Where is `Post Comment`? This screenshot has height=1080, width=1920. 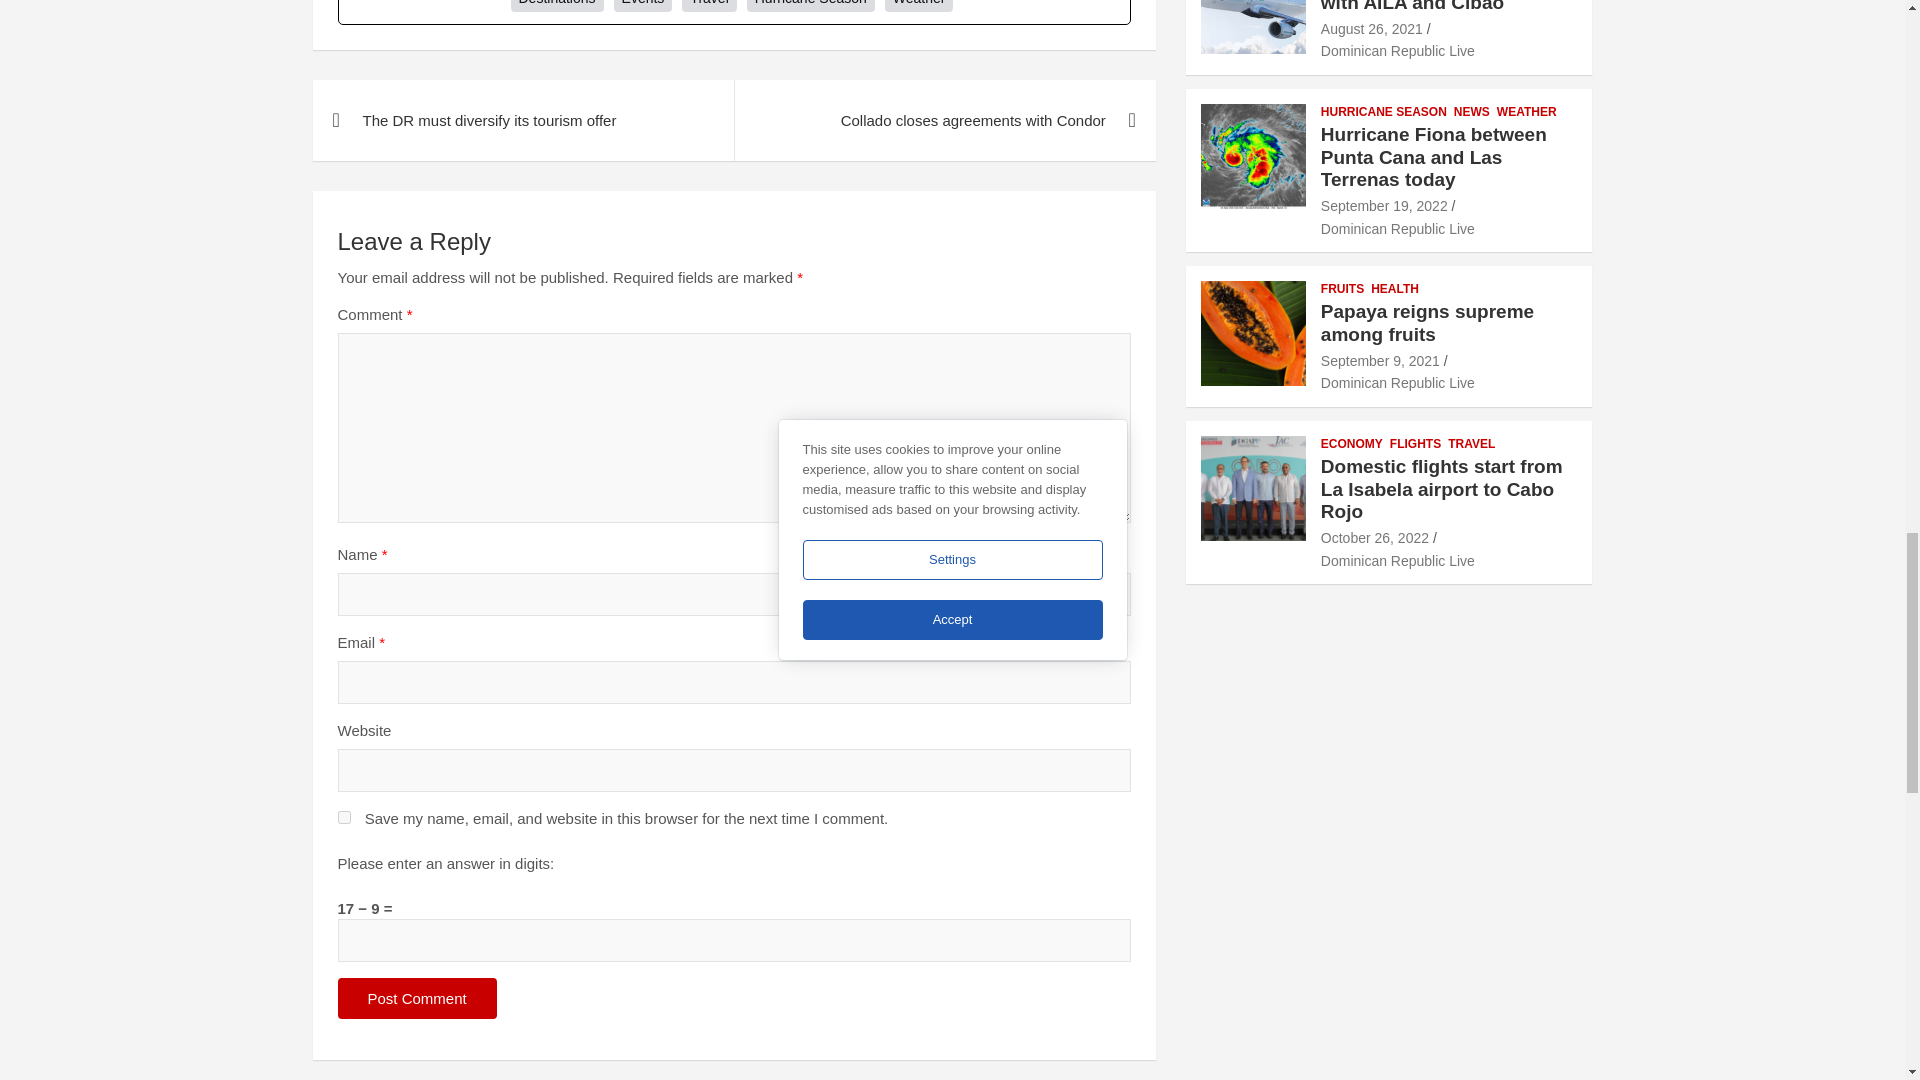
Post Comment is located at coordinates (417, 998).